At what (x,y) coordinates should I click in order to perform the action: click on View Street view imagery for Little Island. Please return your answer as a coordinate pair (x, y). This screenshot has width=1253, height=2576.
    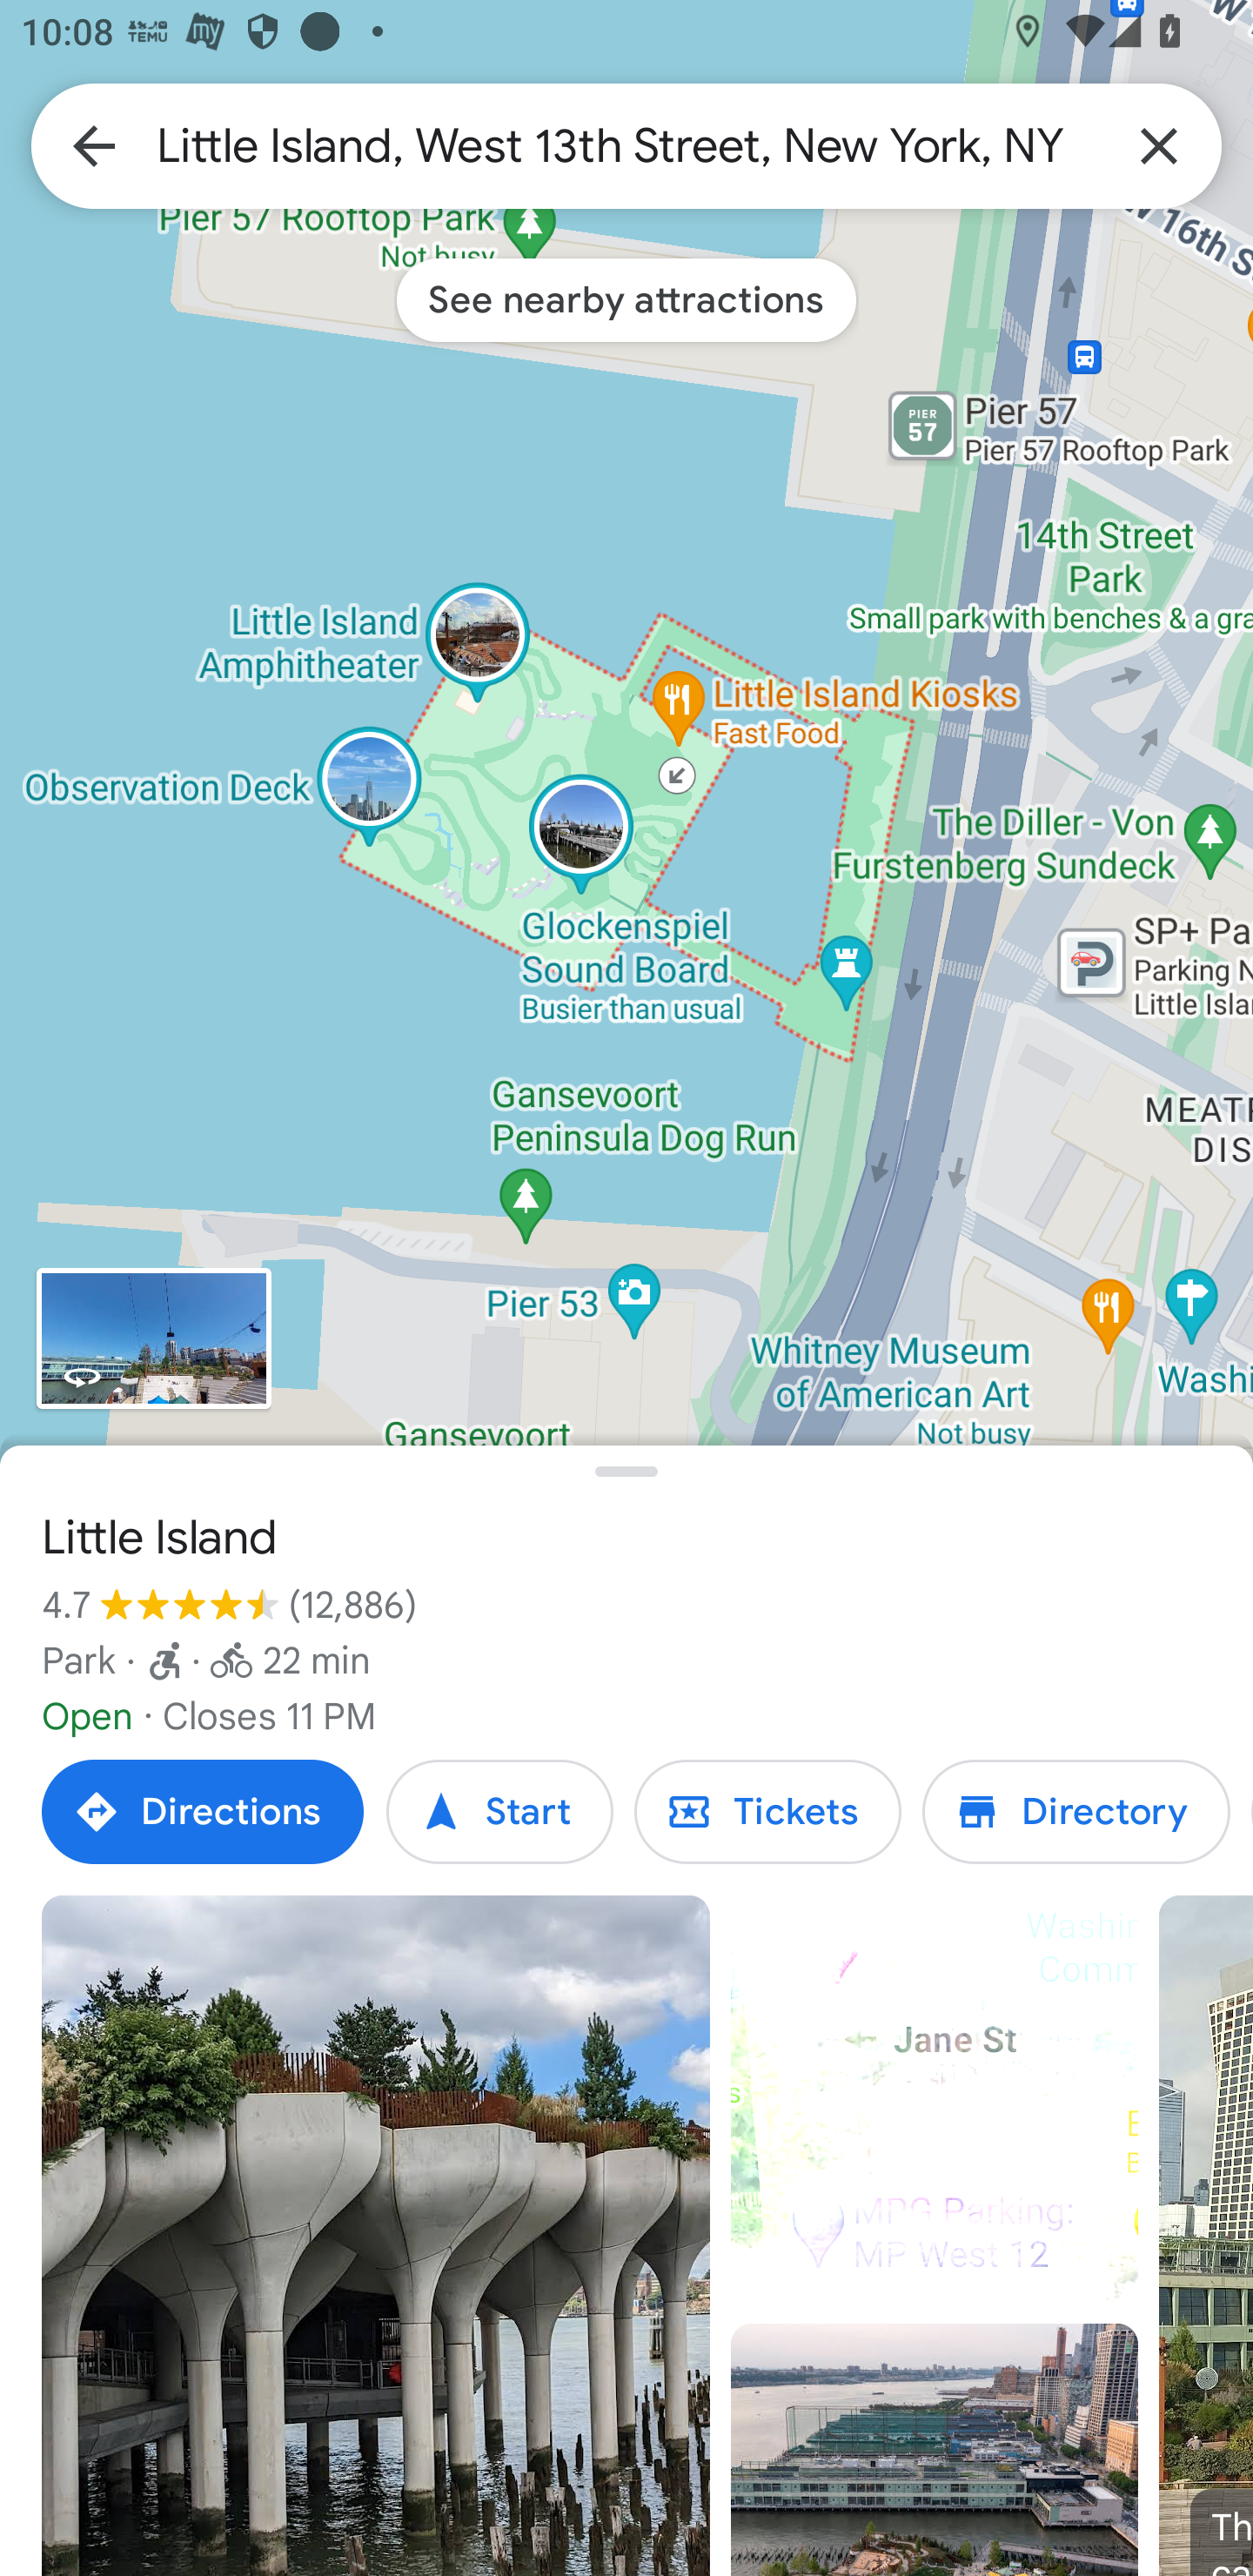
    Looking at the image, I should click on (153, 1338).